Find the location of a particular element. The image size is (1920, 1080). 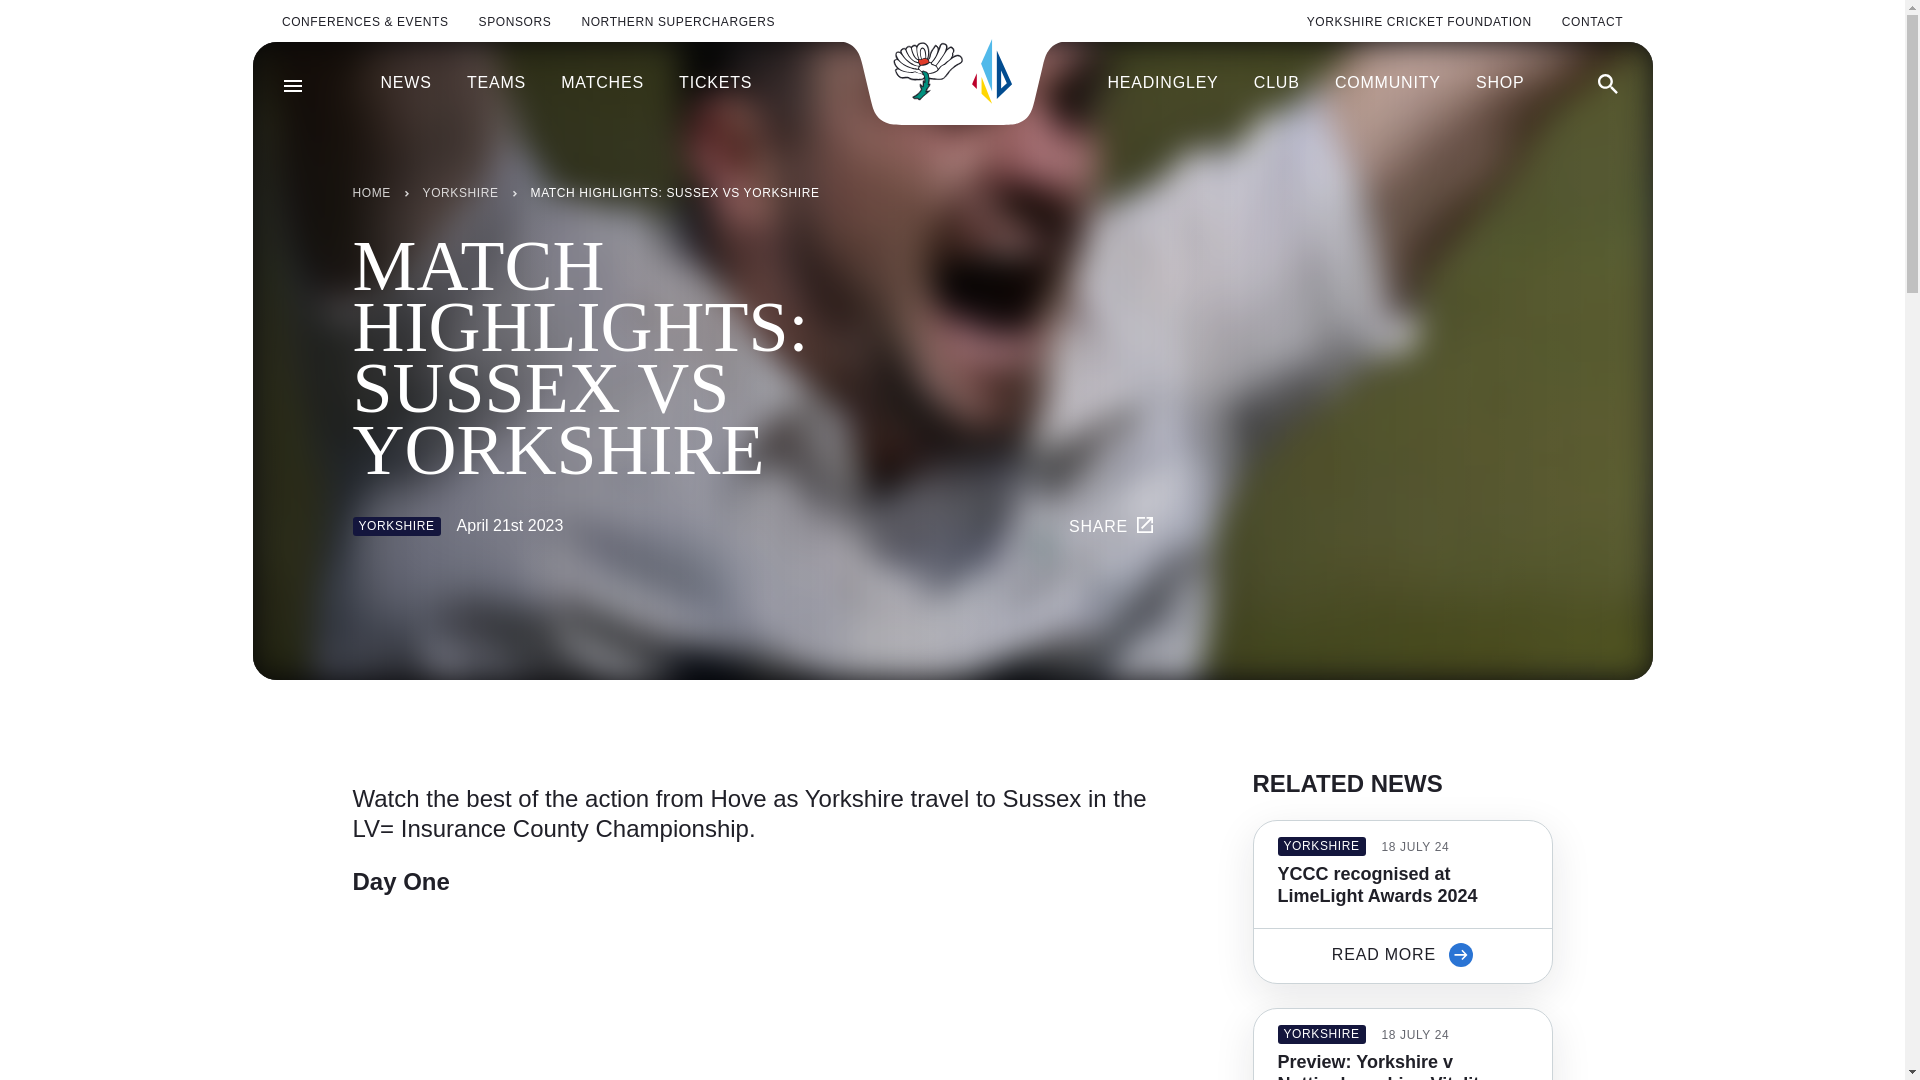

TEAMS is located at coordinates (496, 83).